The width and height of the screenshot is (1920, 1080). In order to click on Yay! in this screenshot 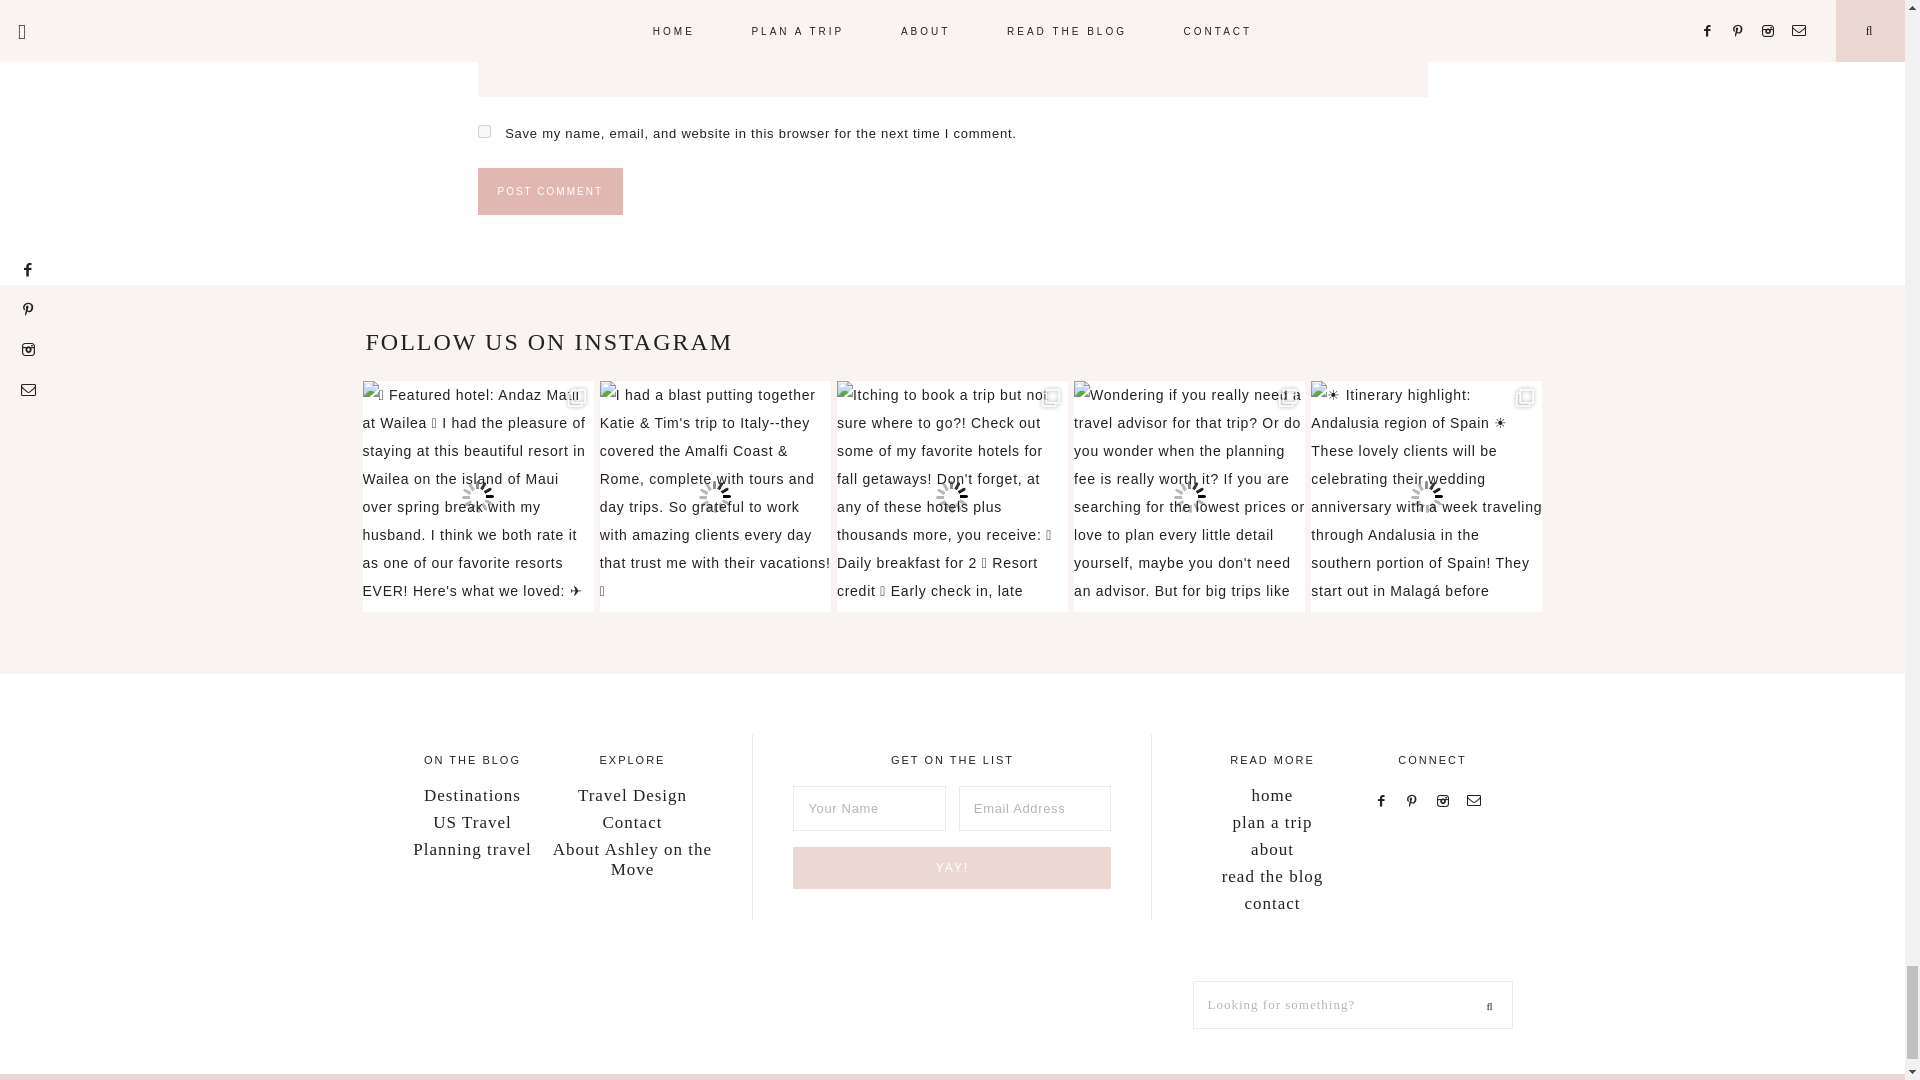, I will do `click(952, 867)`.